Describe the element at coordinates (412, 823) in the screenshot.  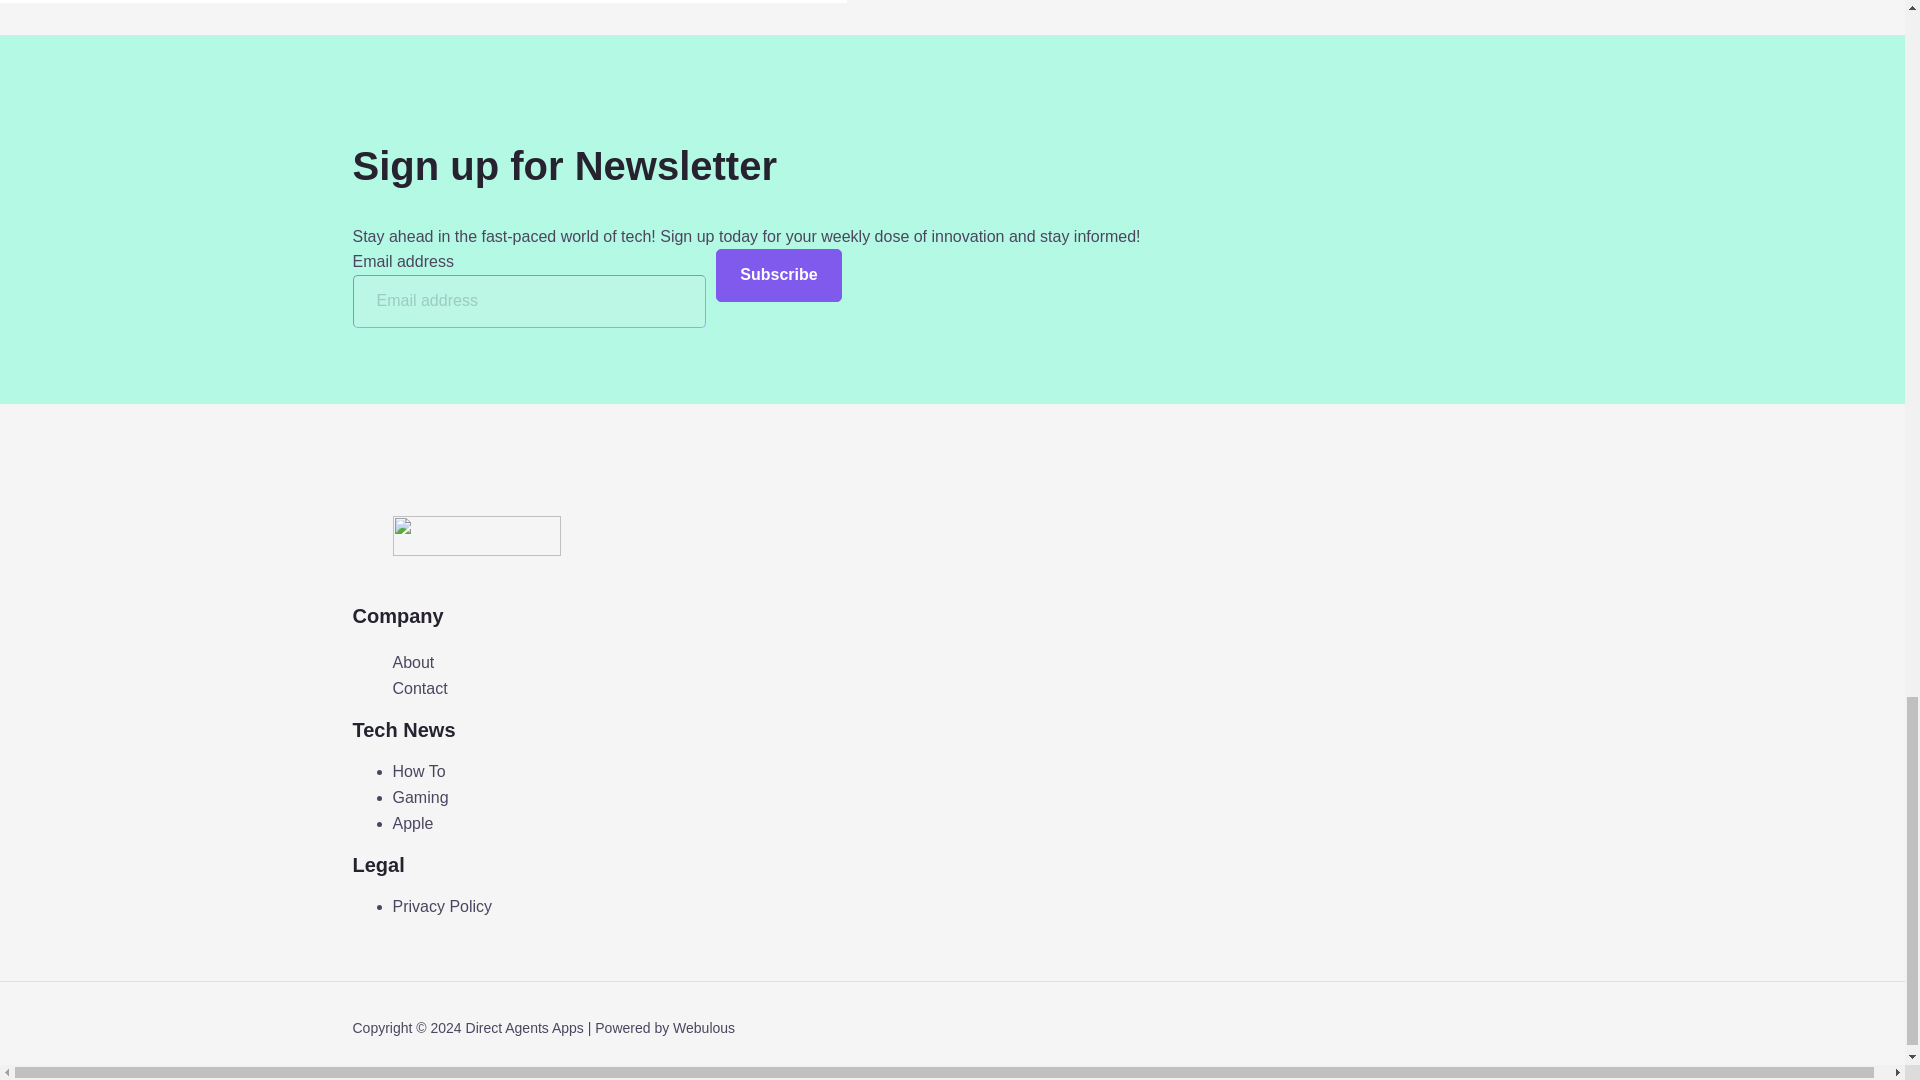
I see `Apple` at that location.